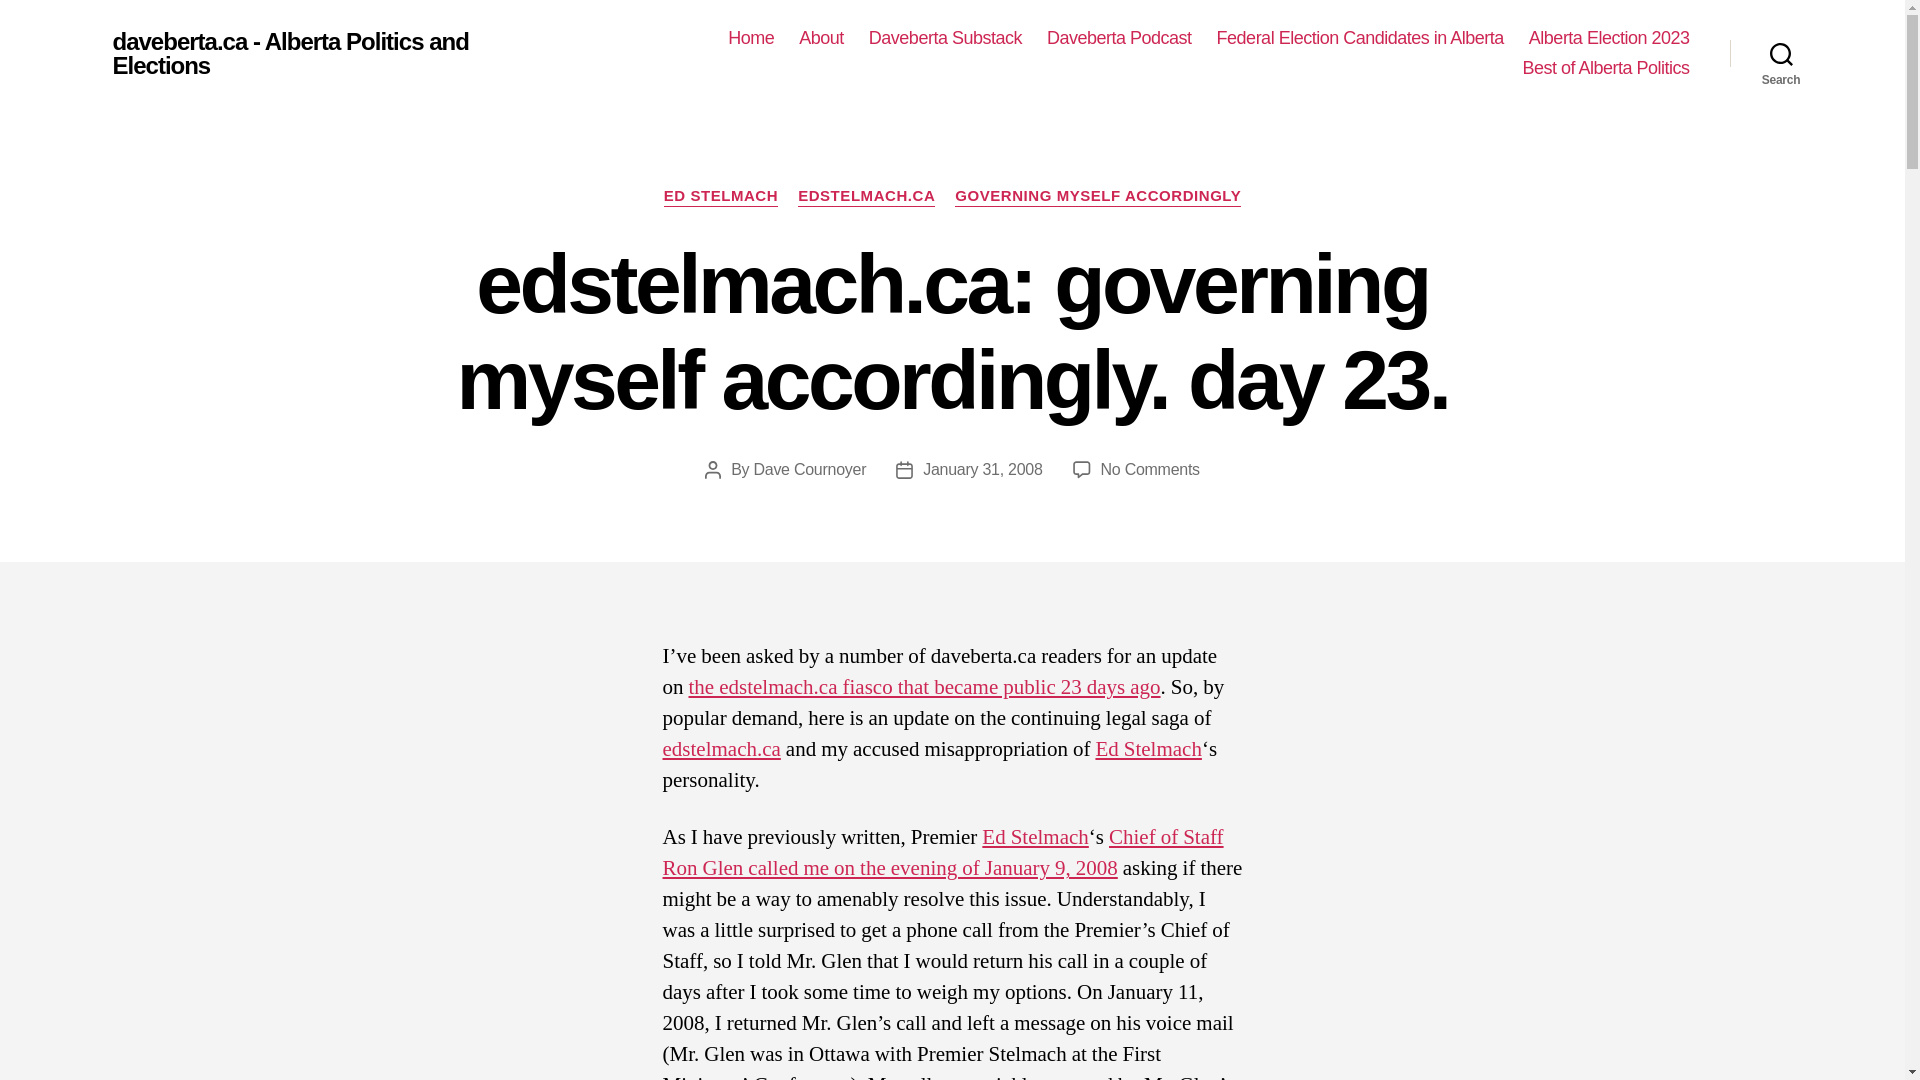 Image resolution: width=1920 pixels, height=1080 pixels. Describe the element at coordinates (1781, 54) in the screenshot. I see `Search` at that location.